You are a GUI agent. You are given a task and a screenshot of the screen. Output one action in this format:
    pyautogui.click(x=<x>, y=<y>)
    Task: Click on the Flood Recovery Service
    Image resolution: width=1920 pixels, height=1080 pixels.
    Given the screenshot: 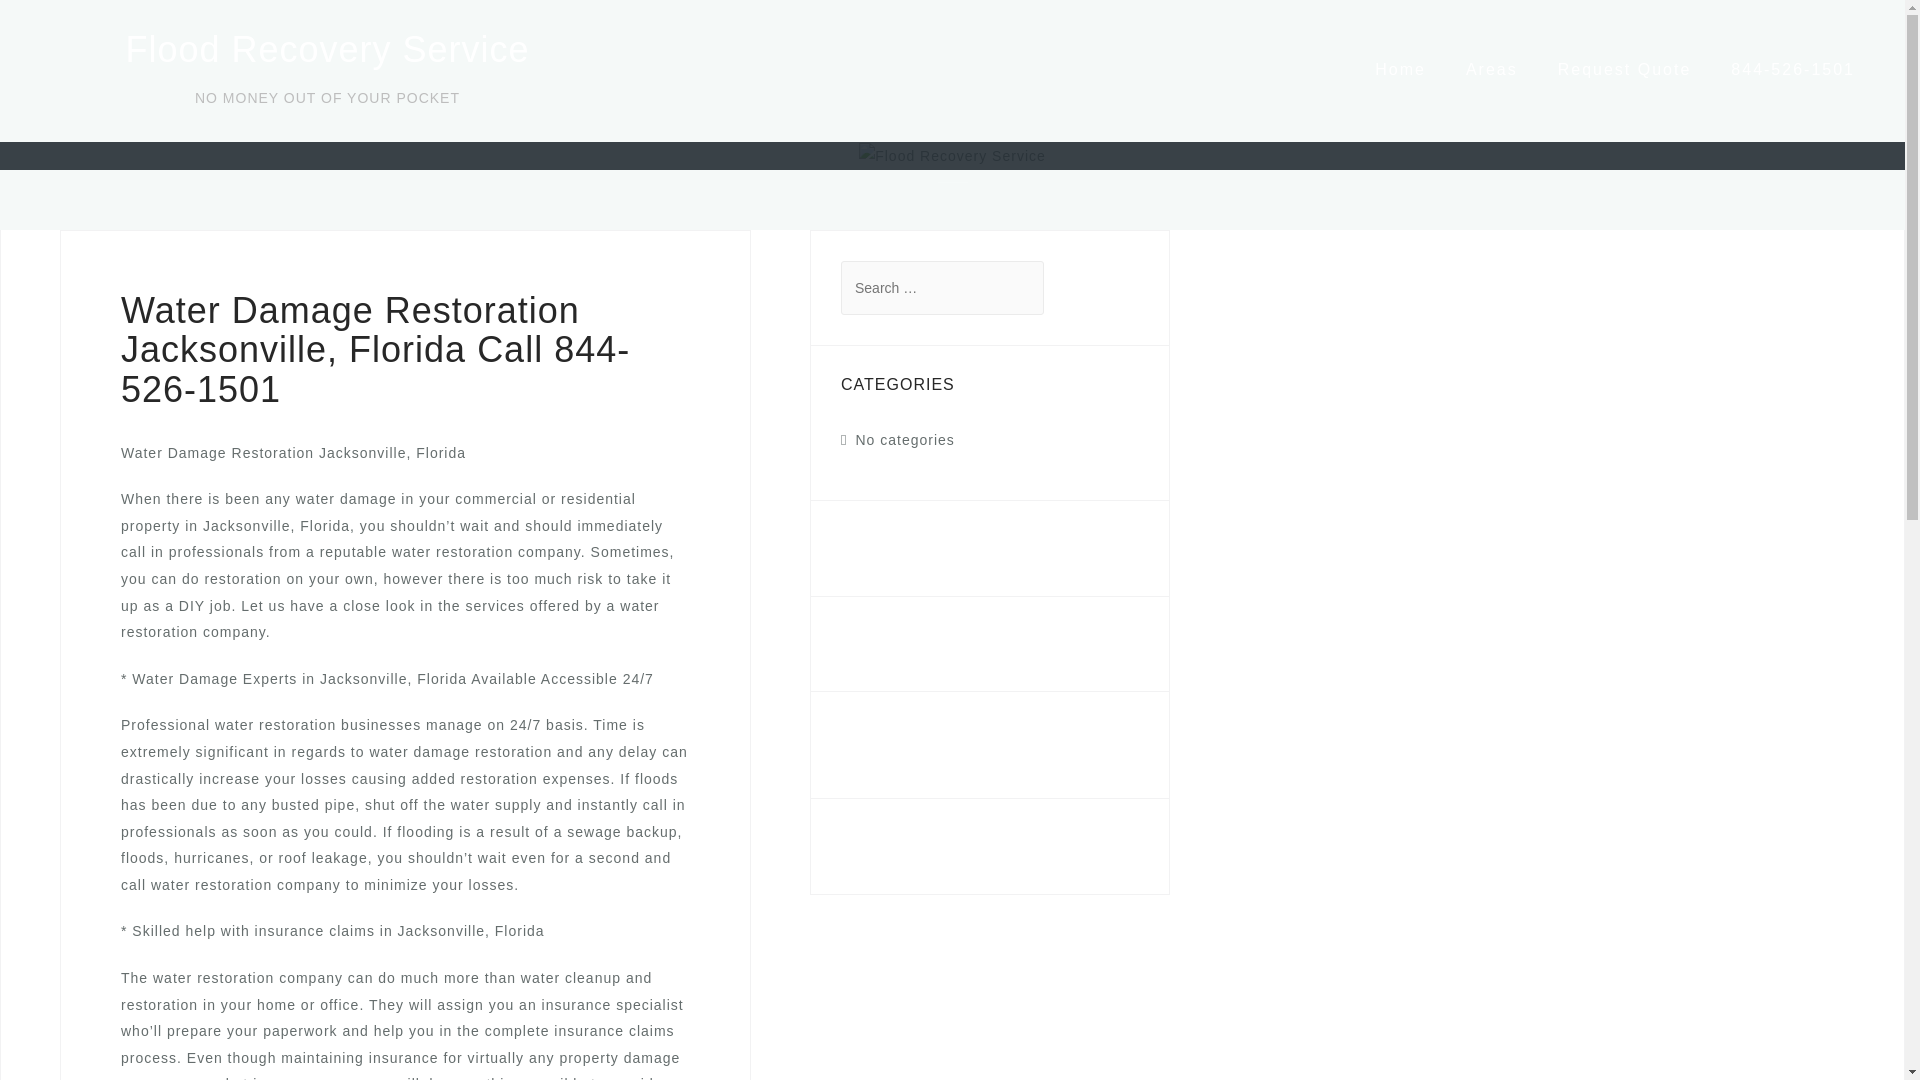 What is the action you would take?
    pyautogui.click(x=326, y=50)
    